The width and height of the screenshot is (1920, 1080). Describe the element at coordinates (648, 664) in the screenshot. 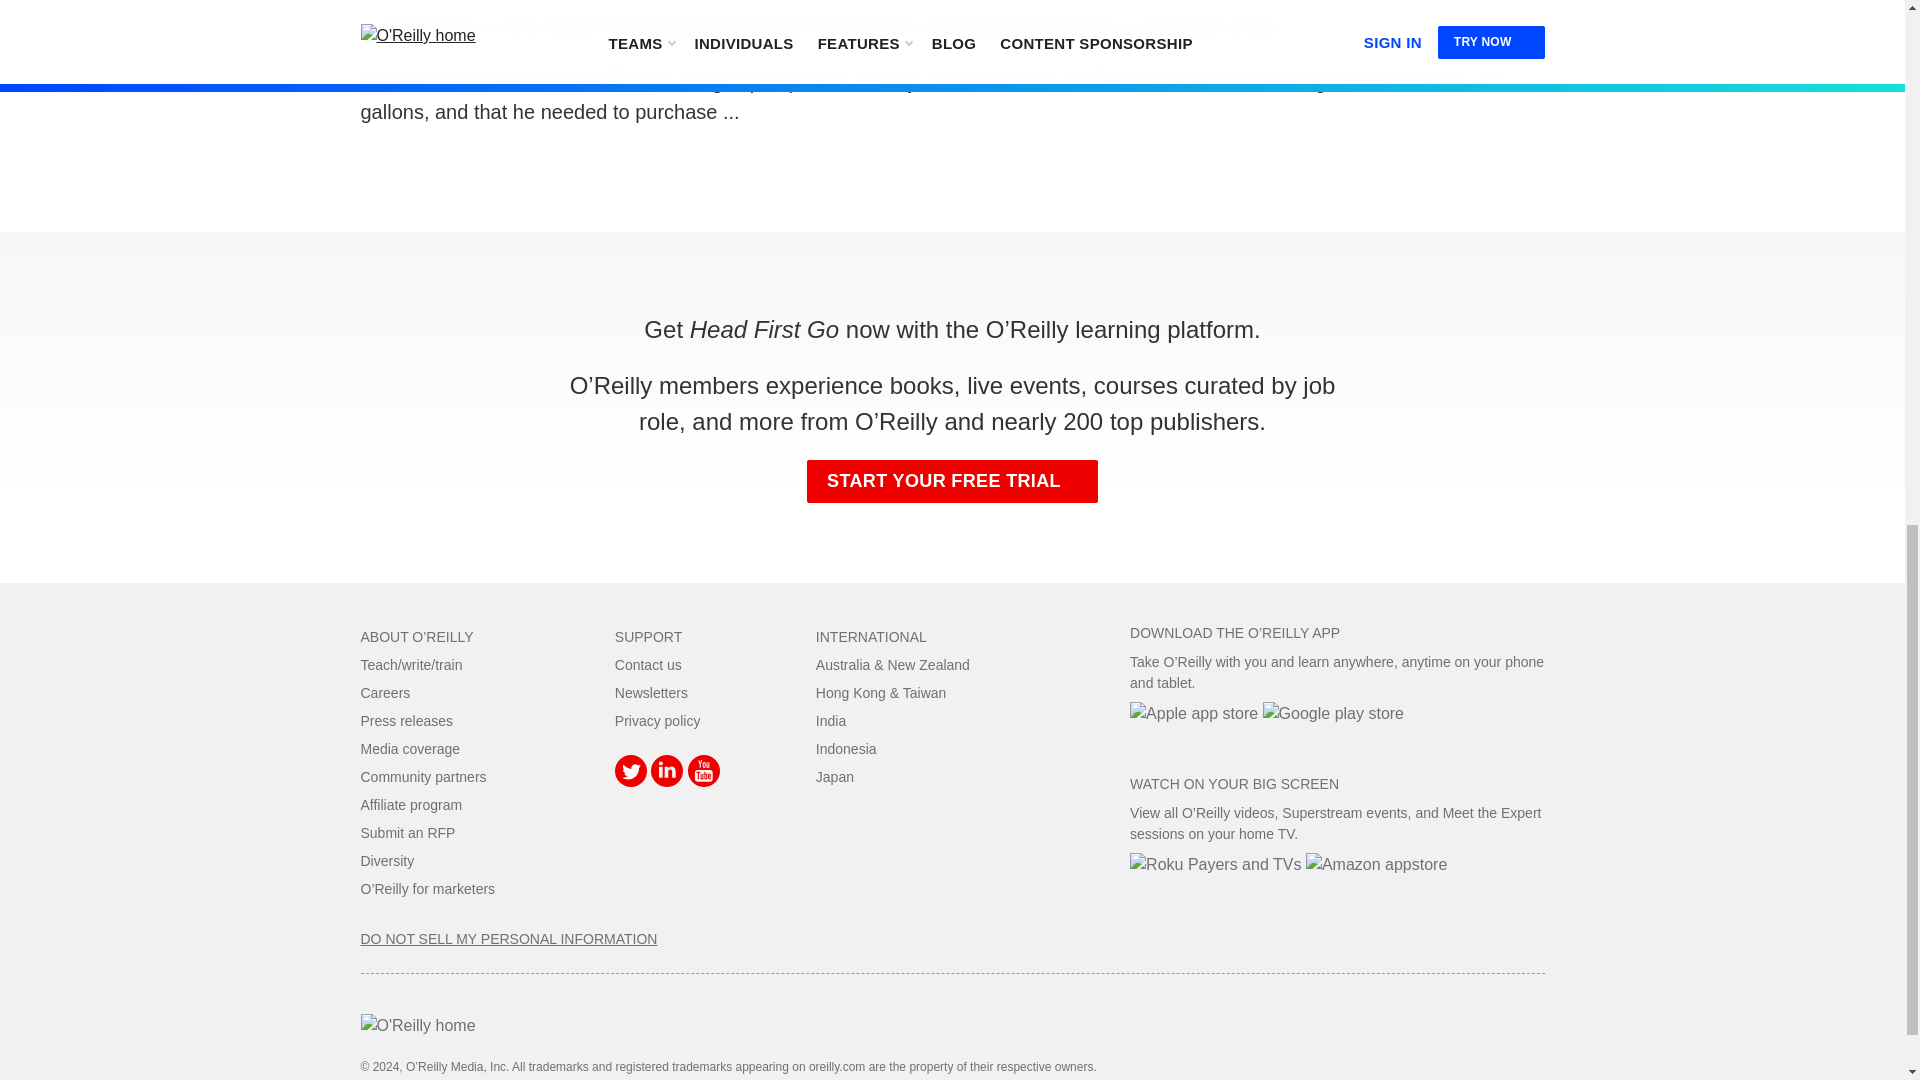

I see `Contact us` at that location.